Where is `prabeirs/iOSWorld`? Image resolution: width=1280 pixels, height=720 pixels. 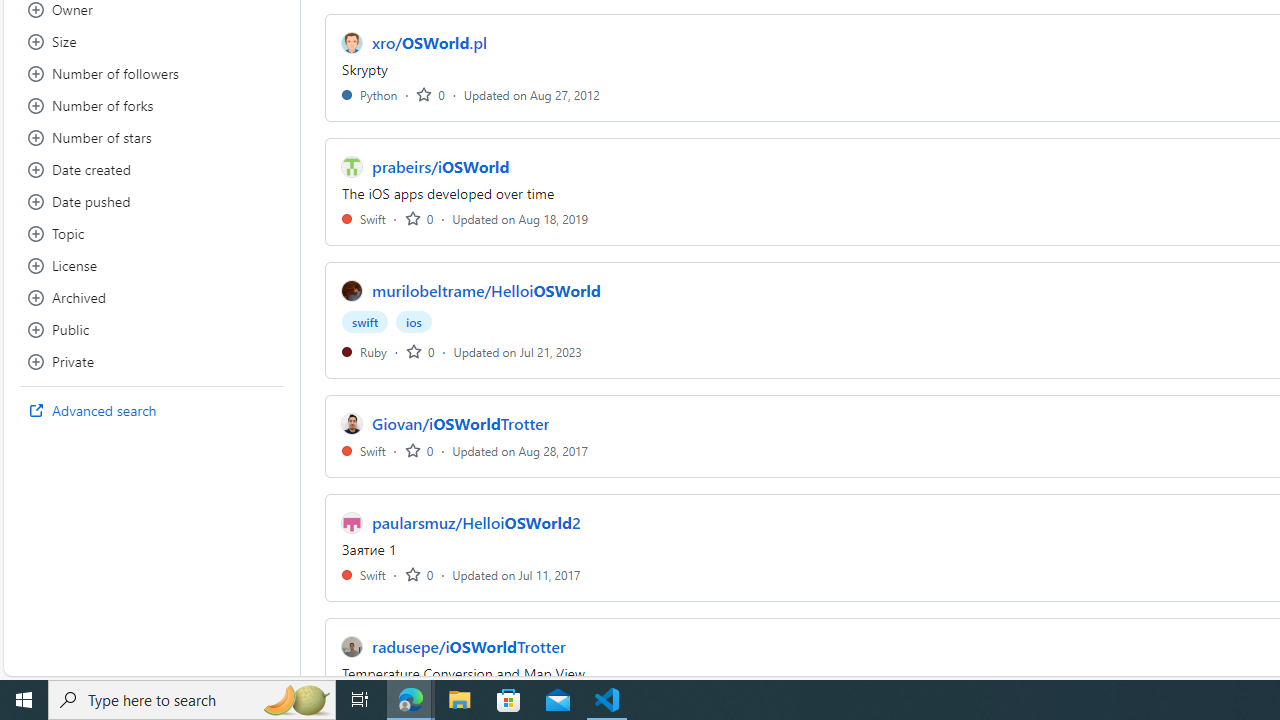 prabeirs/iOSWorld is located at coordinates (440, 166).